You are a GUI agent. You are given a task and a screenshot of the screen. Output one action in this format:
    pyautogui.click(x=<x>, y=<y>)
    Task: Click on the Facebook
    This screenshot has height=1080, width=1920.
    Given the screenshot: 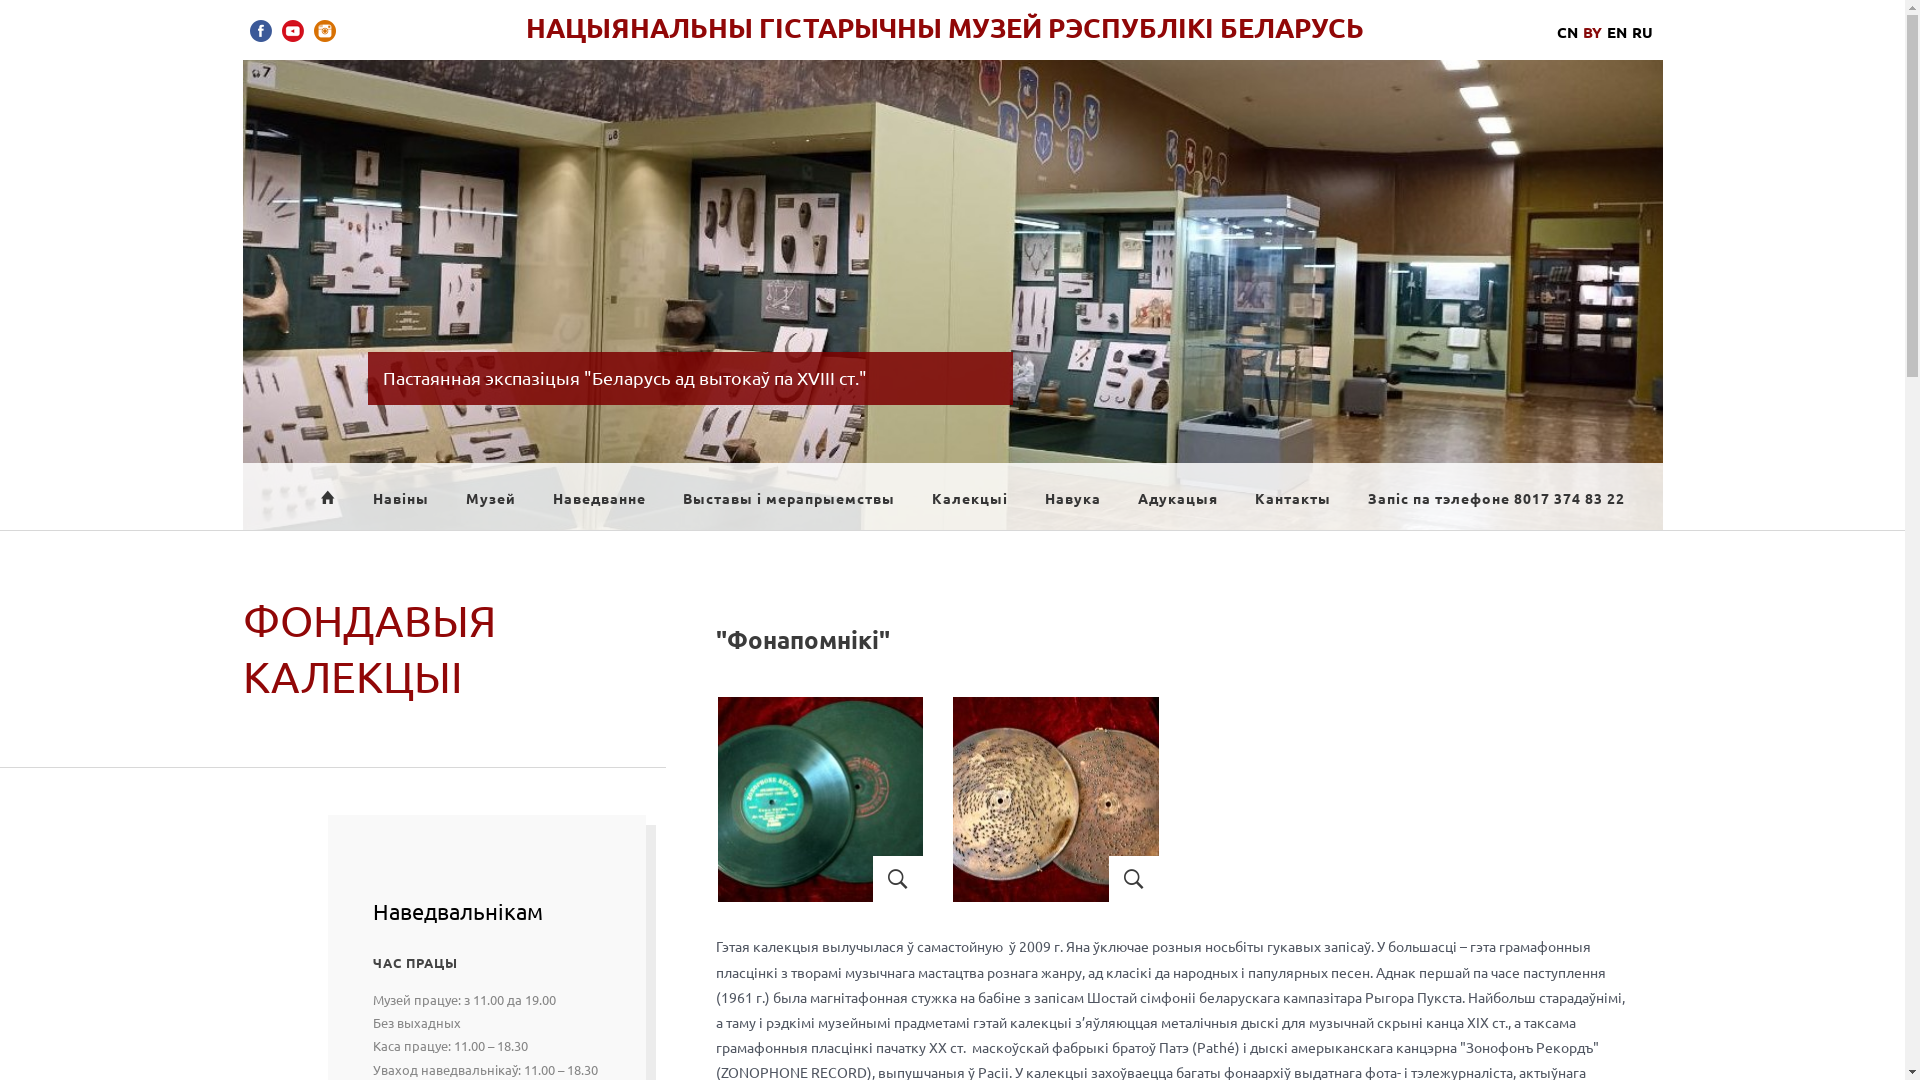 What is the action you would take?
    pyautogui.click(x=261, y=31)
    